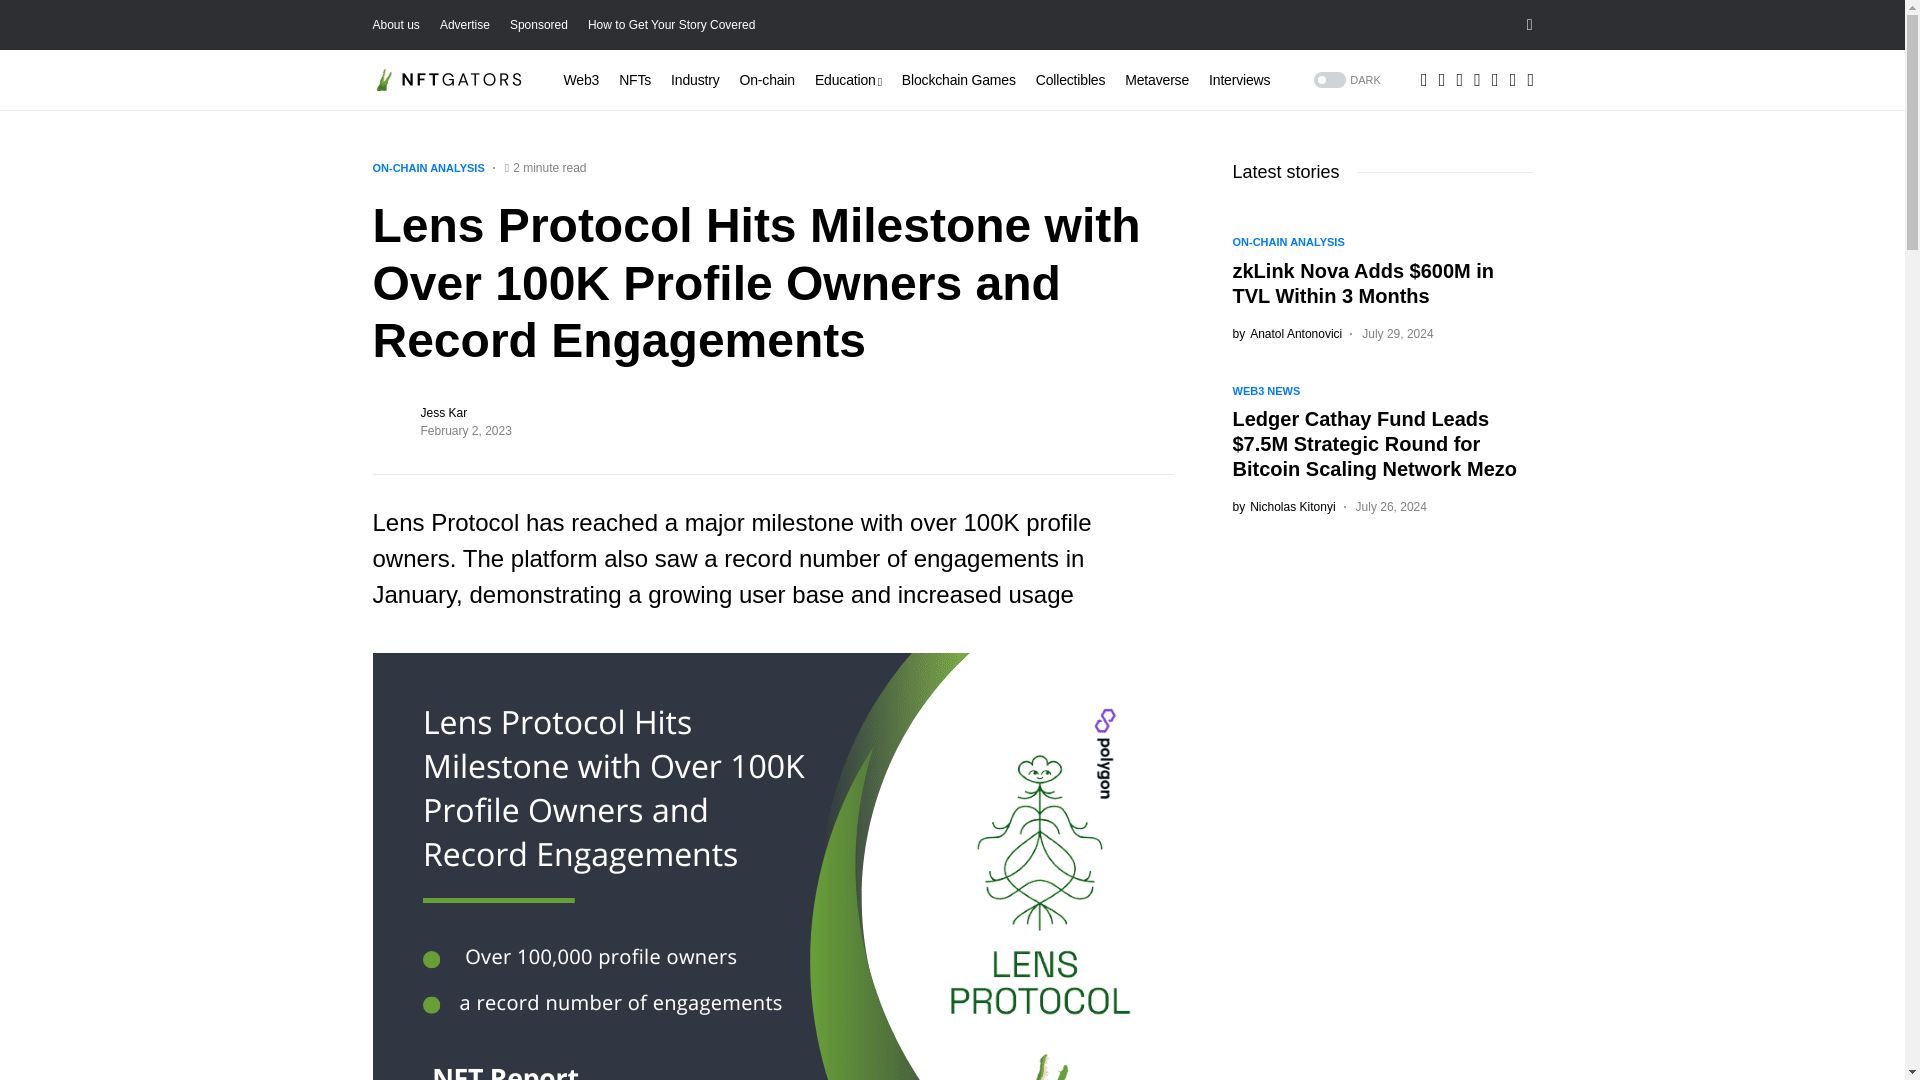 The height and width of the screenshot is (1080, 1920). Describe the element at coordinates (1283, 506) in the screenshot. I see `View all posts by Nicholas Kitonyi` at that location.